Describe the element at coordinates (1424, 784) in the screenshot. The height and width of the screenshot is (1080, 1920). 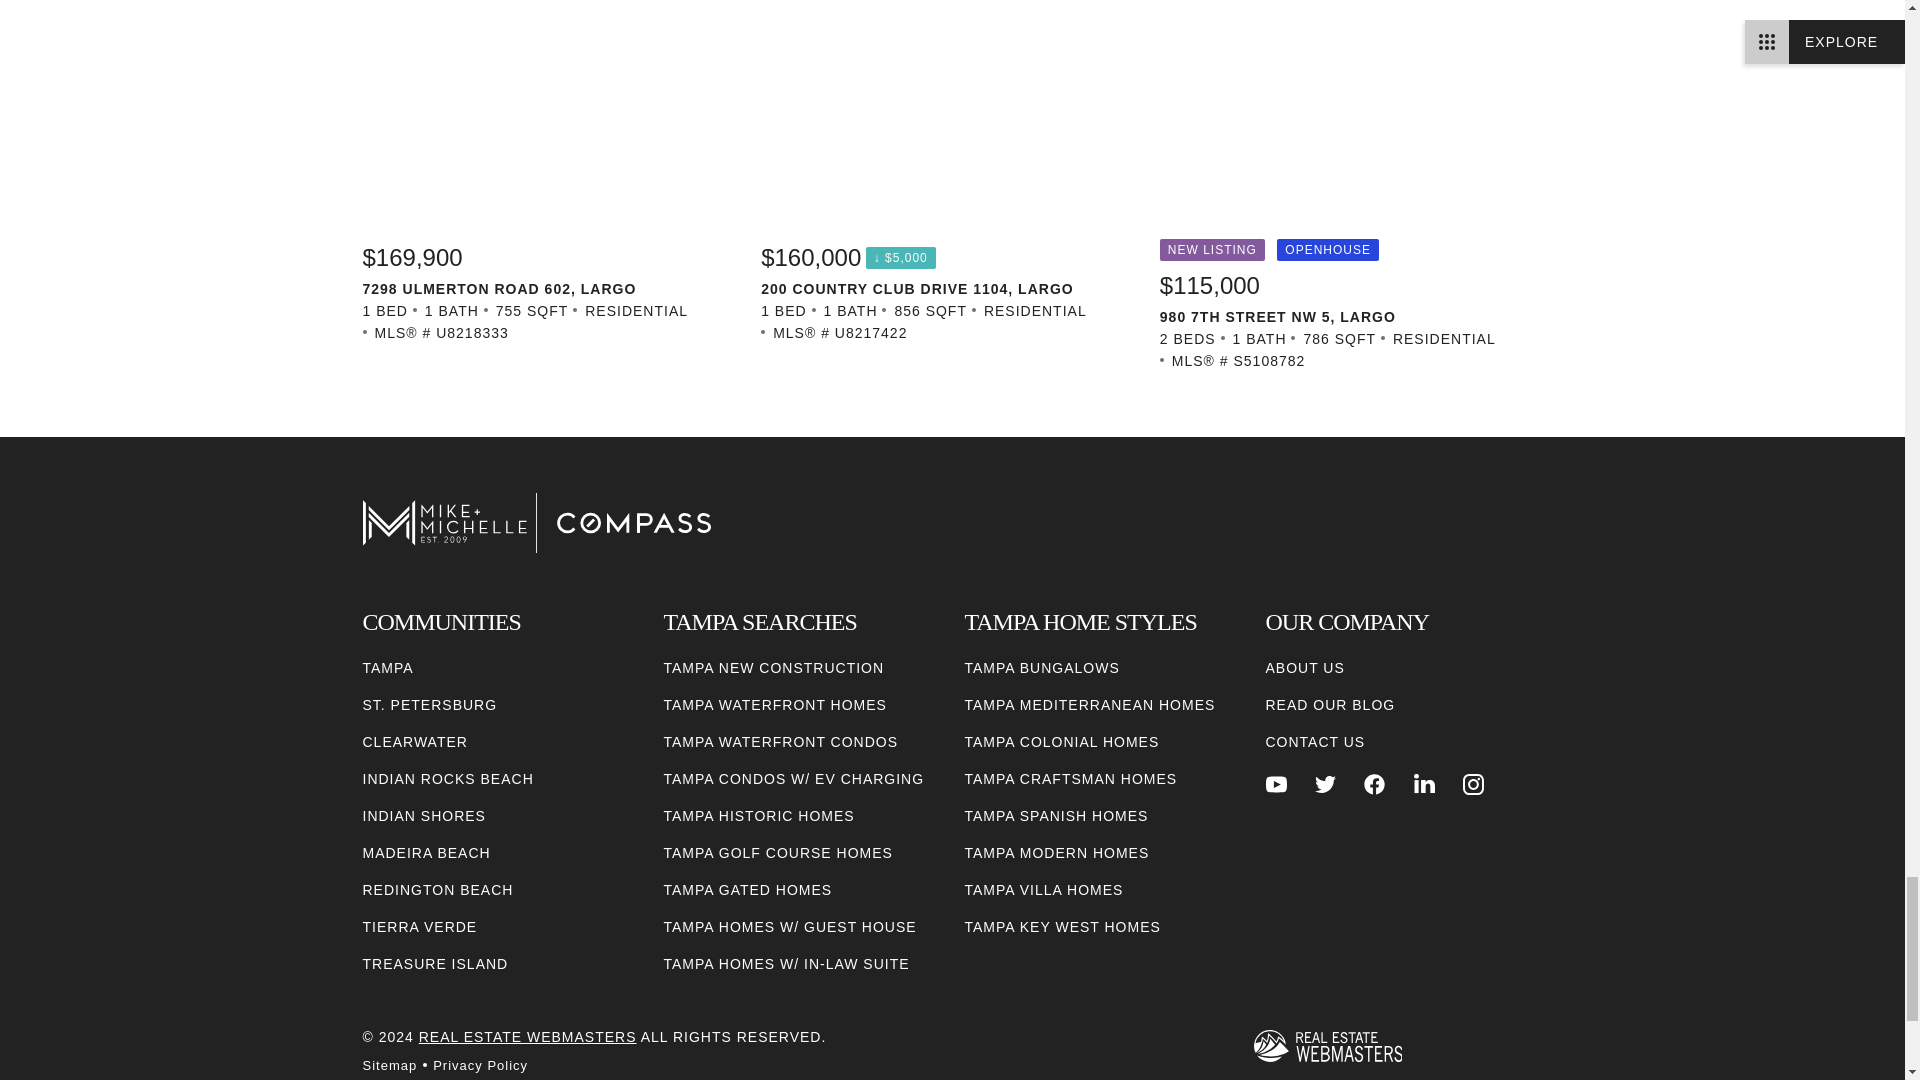
I see `LINKEDIN` at that location.